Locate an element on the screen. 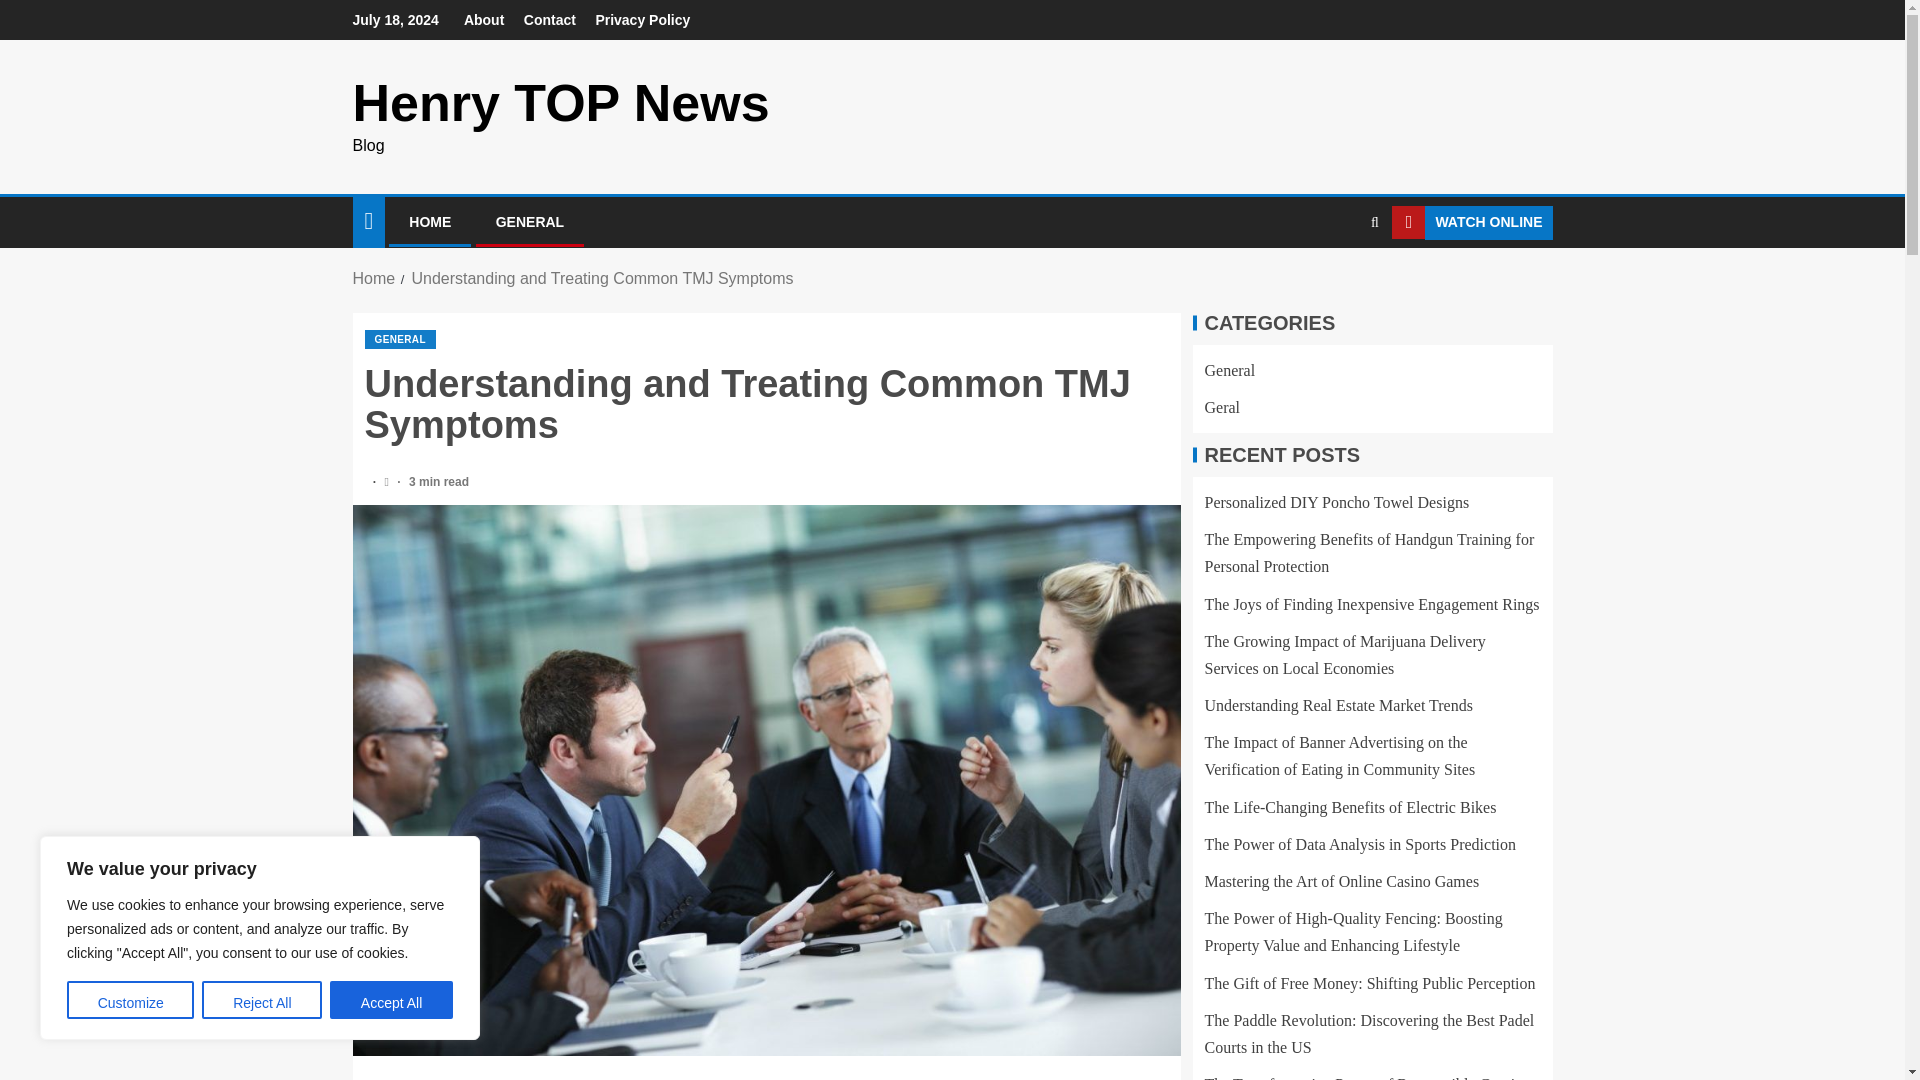  Customize is located at coordinates (130, 1000).